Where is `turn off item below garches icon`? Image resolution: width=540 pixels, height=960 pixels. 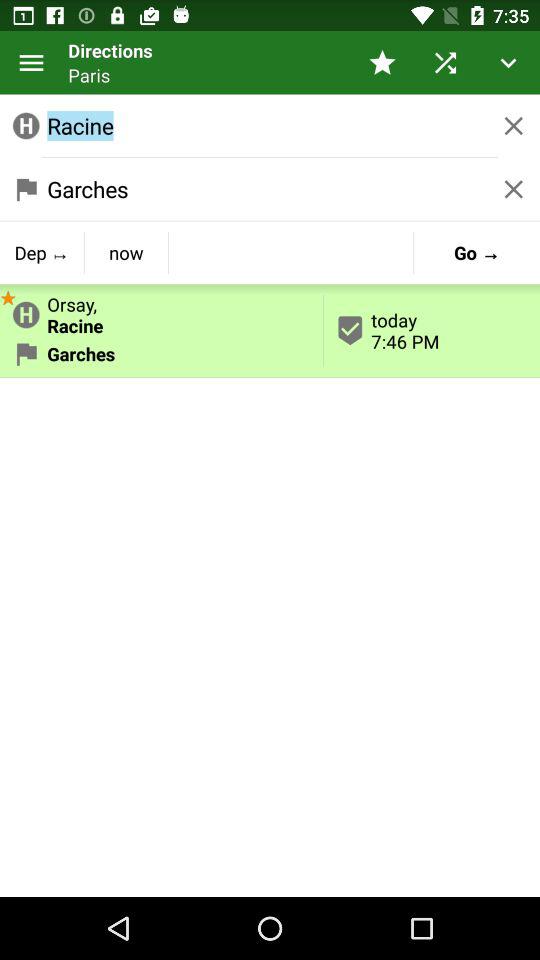
turn off item below garches icon is located at coordinates (42, 252).